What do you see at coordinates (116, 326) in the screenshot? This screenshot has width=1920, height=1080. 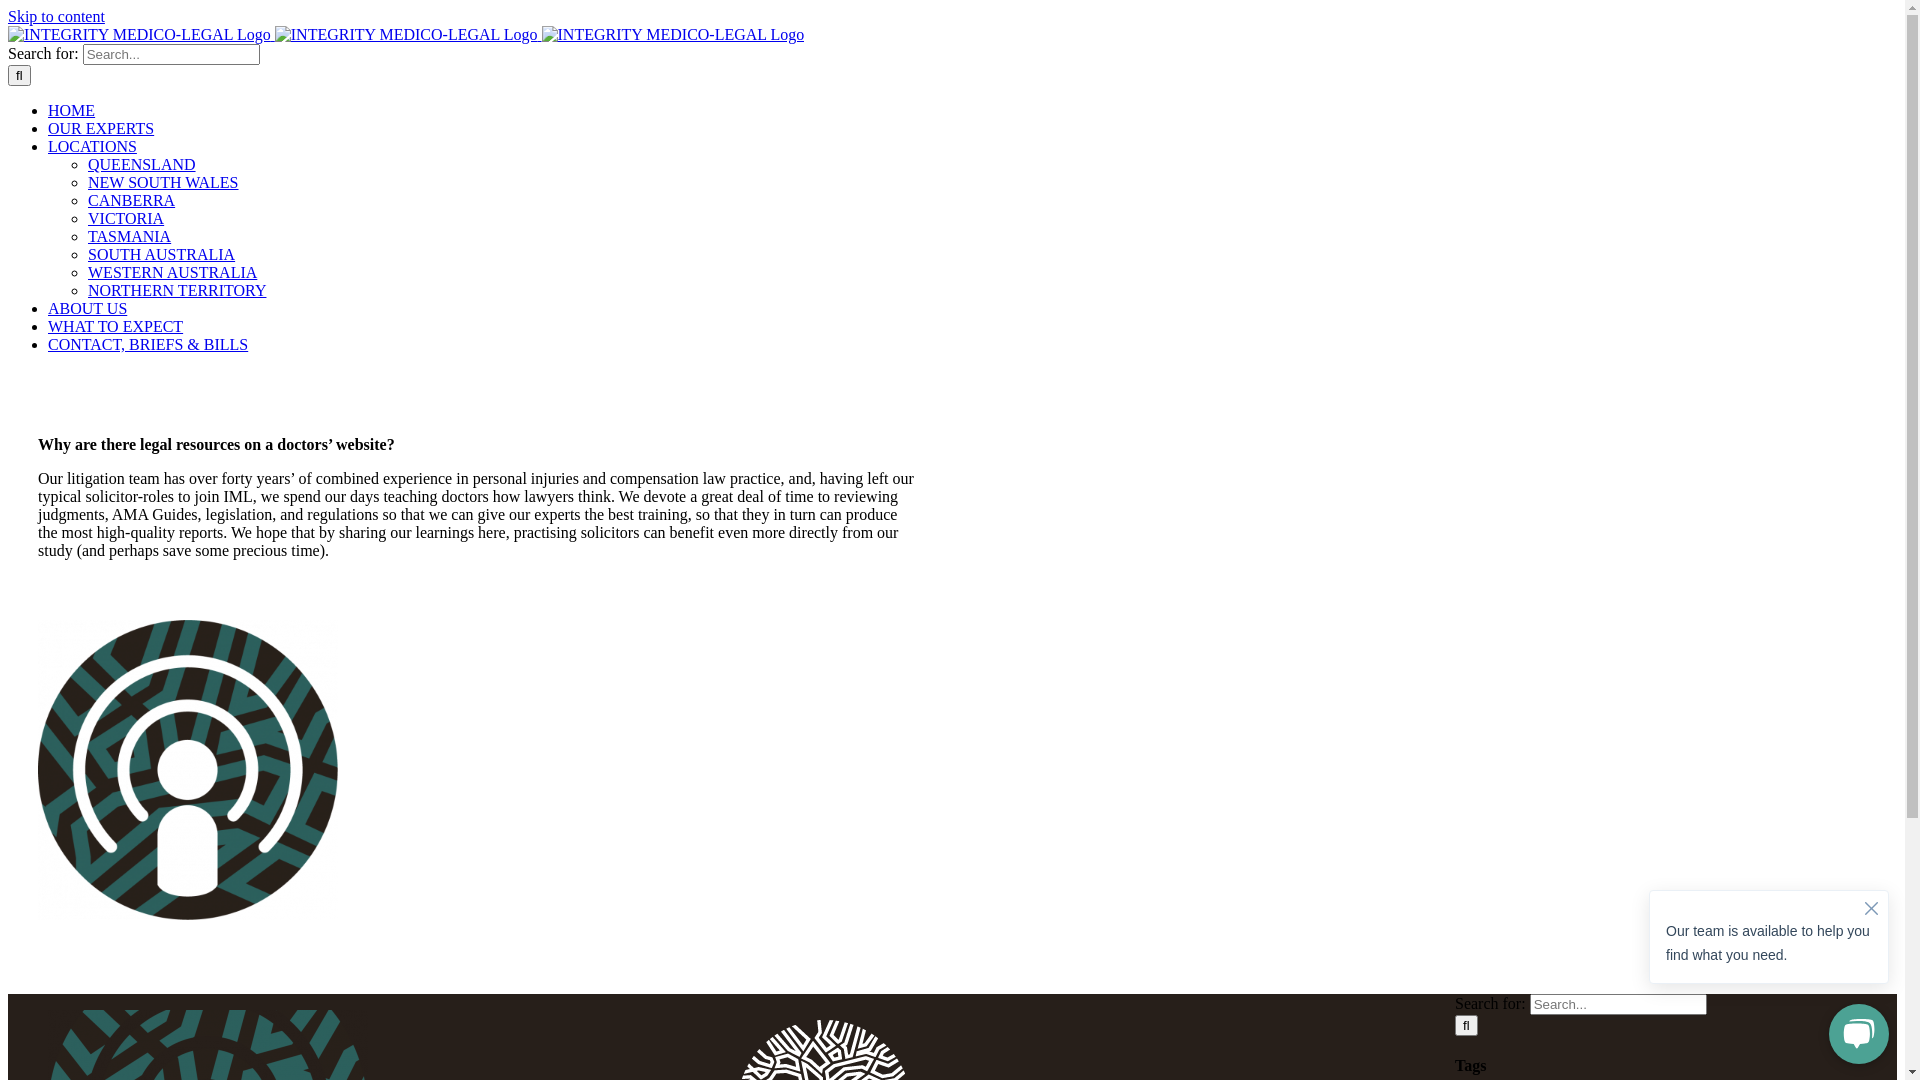 I see `WHAT TO EXPECT` at bounding box center [116, 326].